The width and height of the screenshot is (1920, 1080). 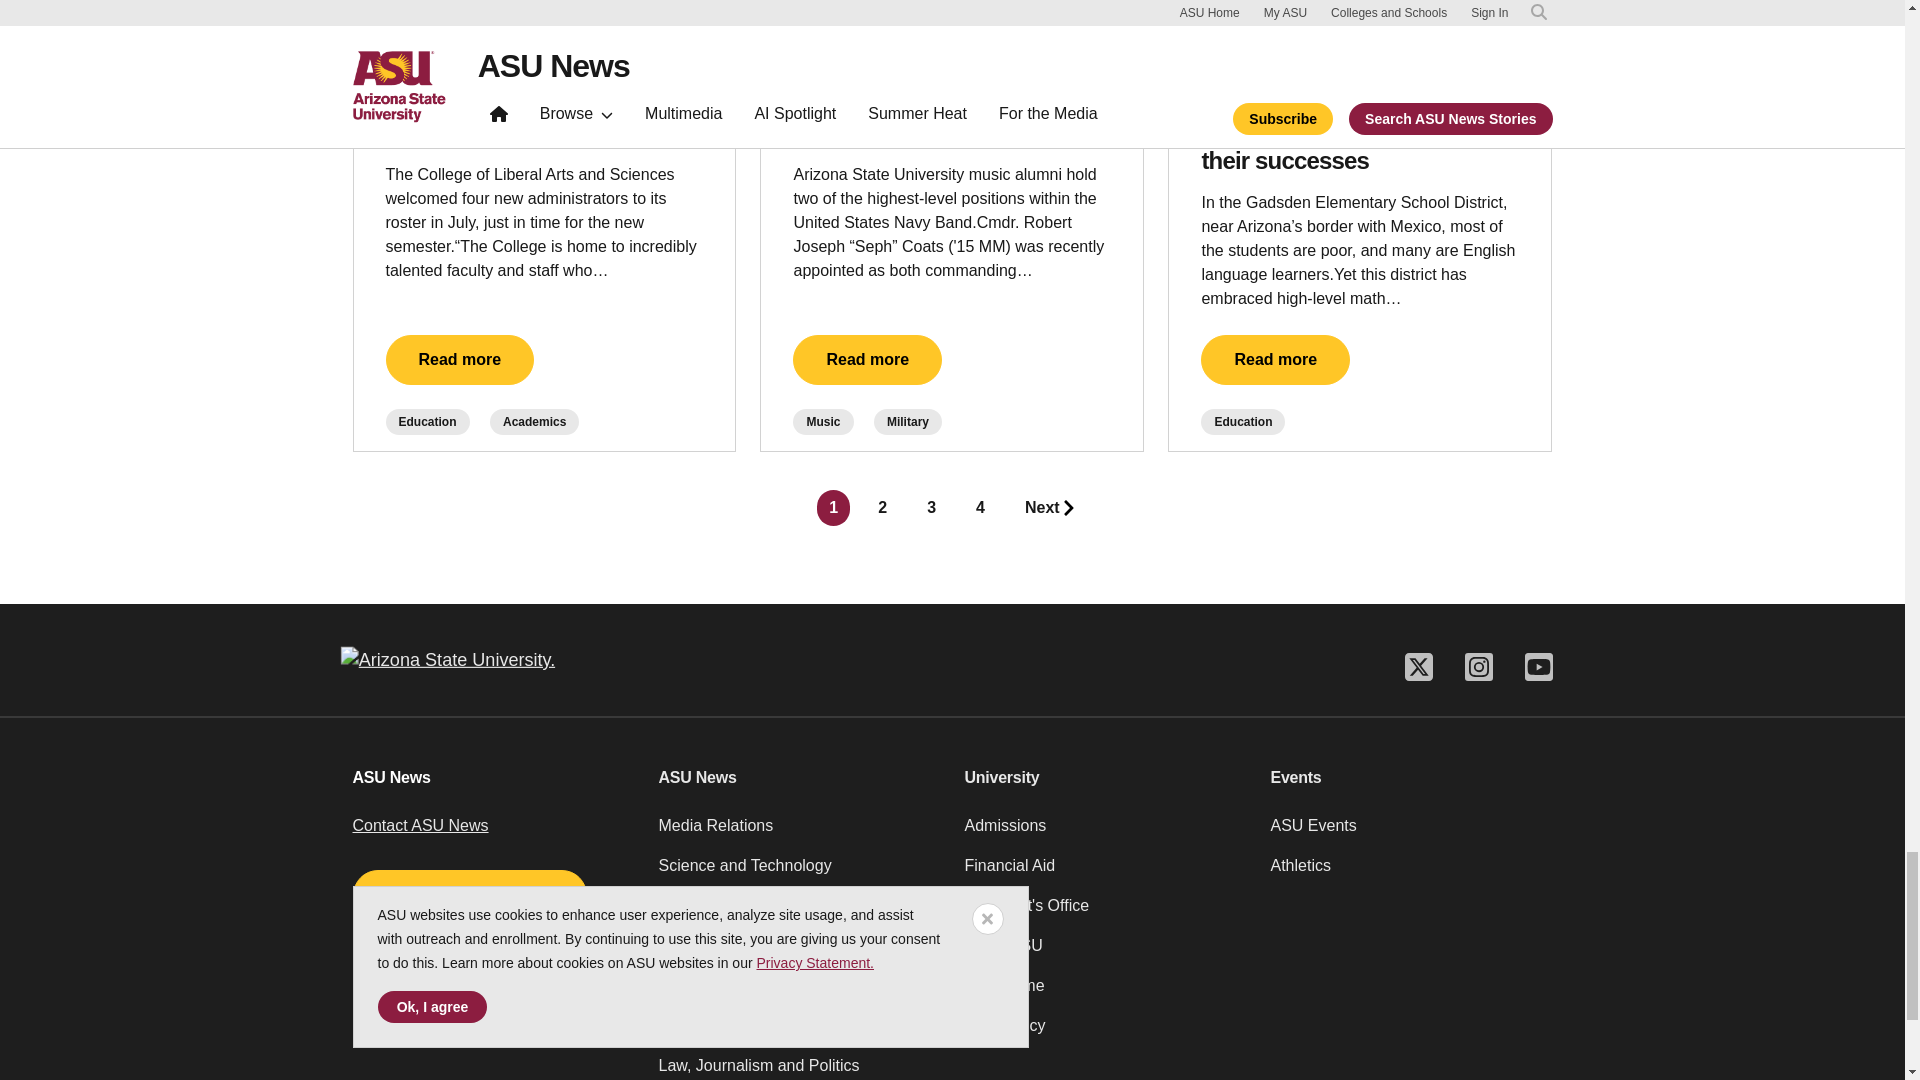 I want to click on Go to last page, so click(x=1050, y=508).